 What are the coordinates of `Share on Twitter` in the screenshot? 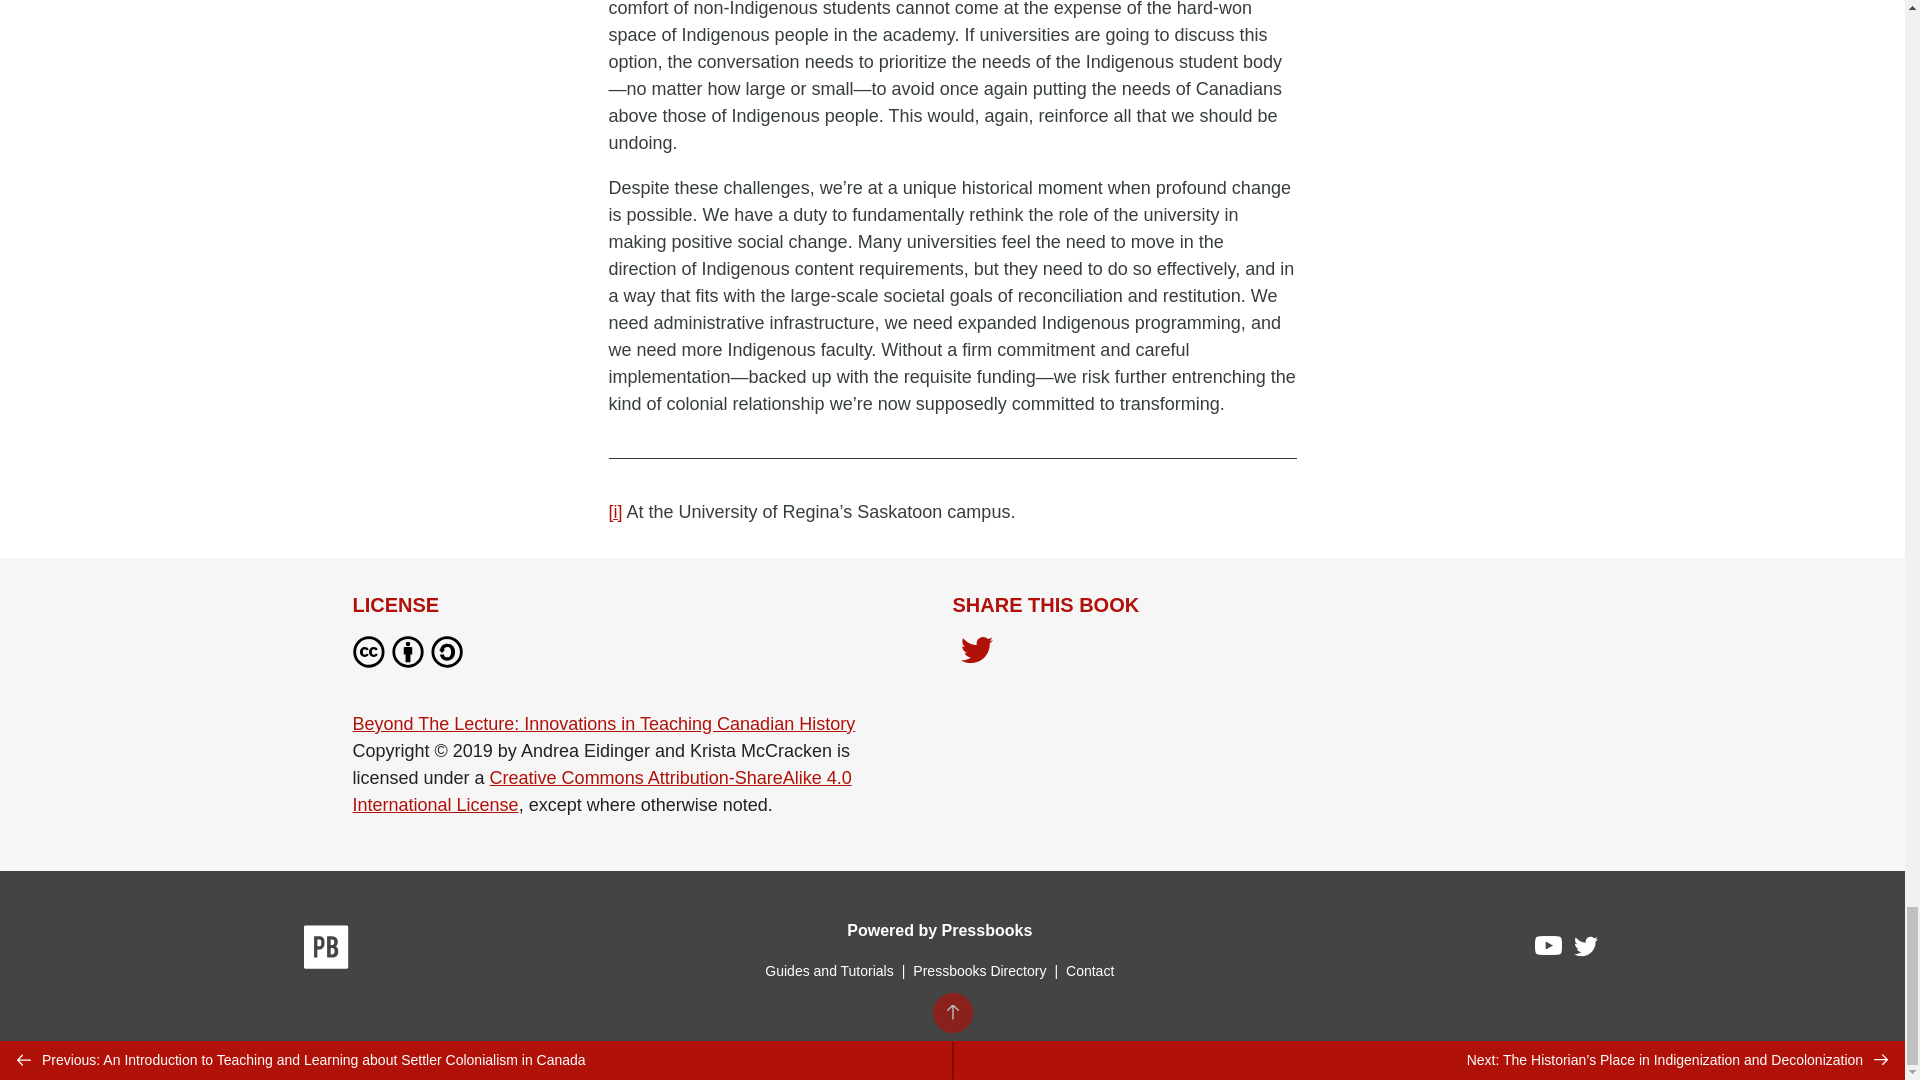 It's located at (976, 656).